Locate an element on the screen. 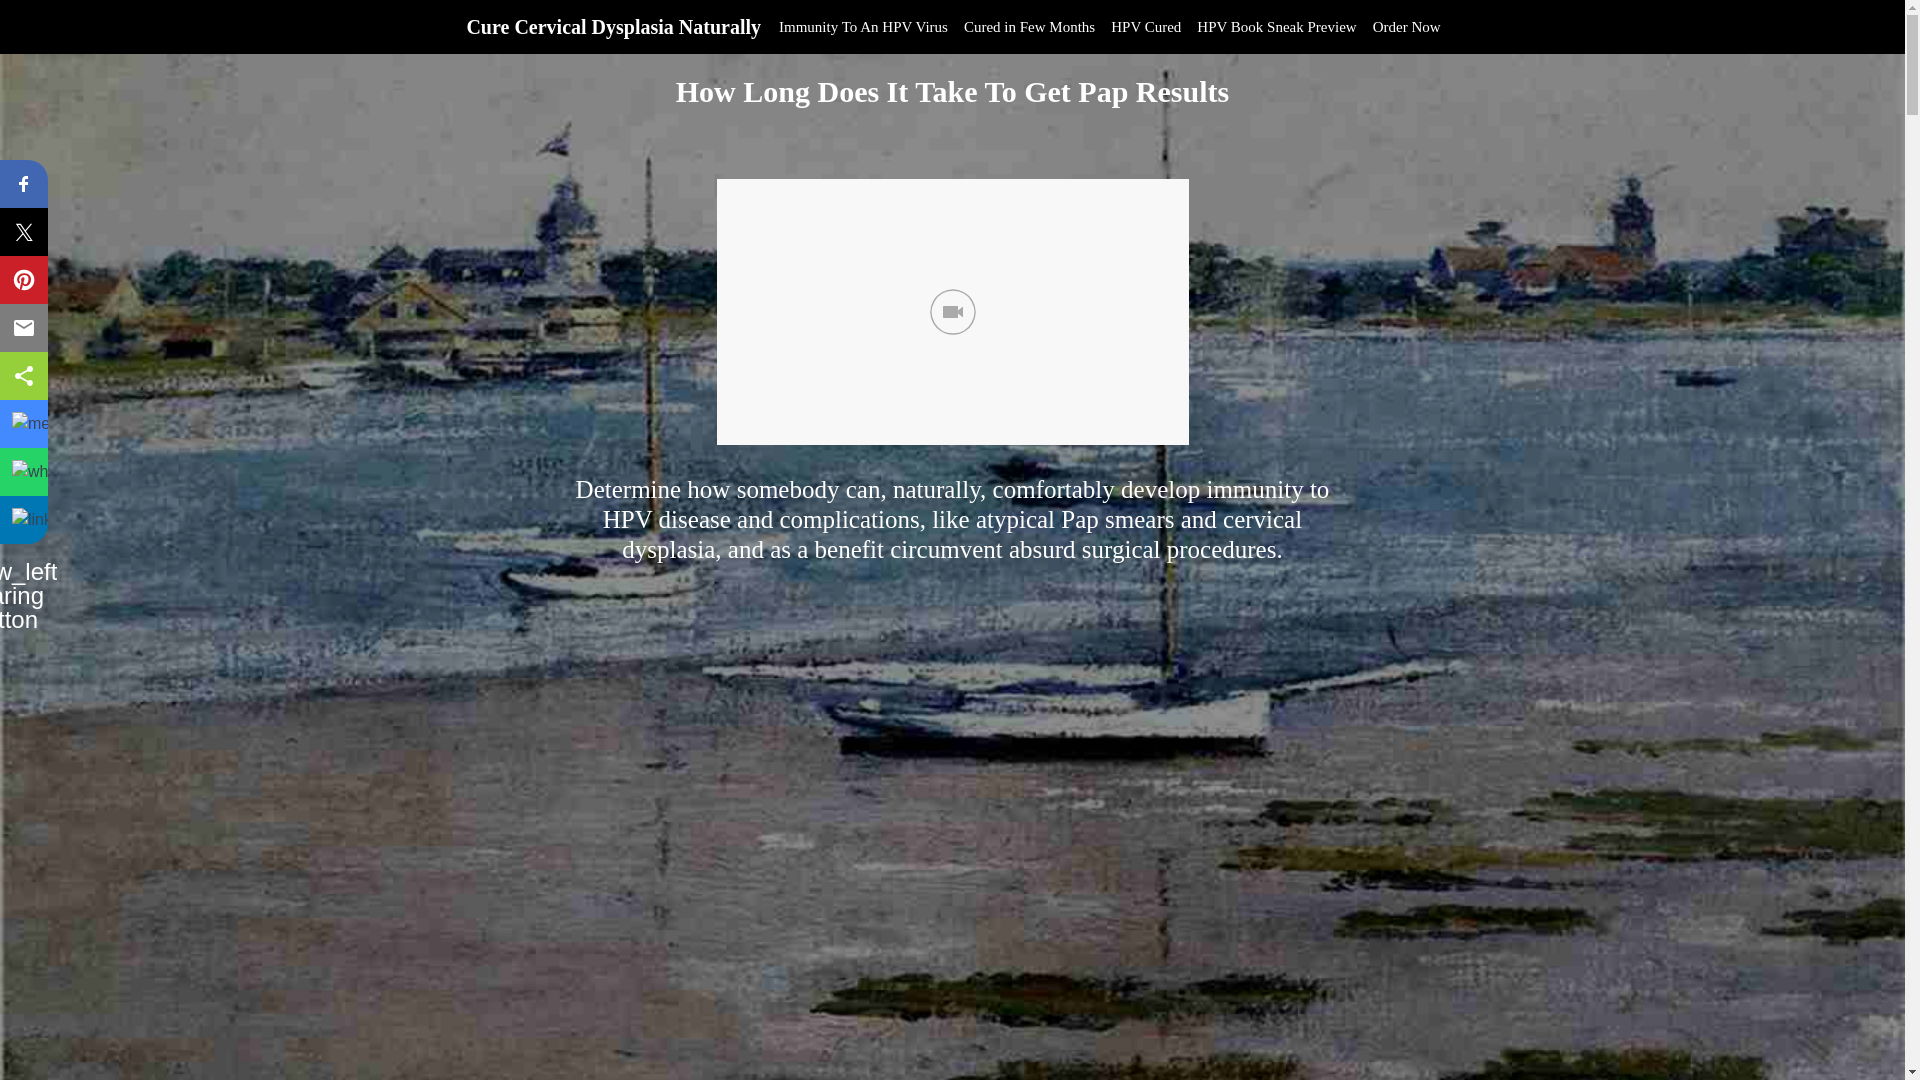 Image resolution: width=1920 pixels, height=1080 pixels. HPV Cured is located at coordinates (1145, 27).